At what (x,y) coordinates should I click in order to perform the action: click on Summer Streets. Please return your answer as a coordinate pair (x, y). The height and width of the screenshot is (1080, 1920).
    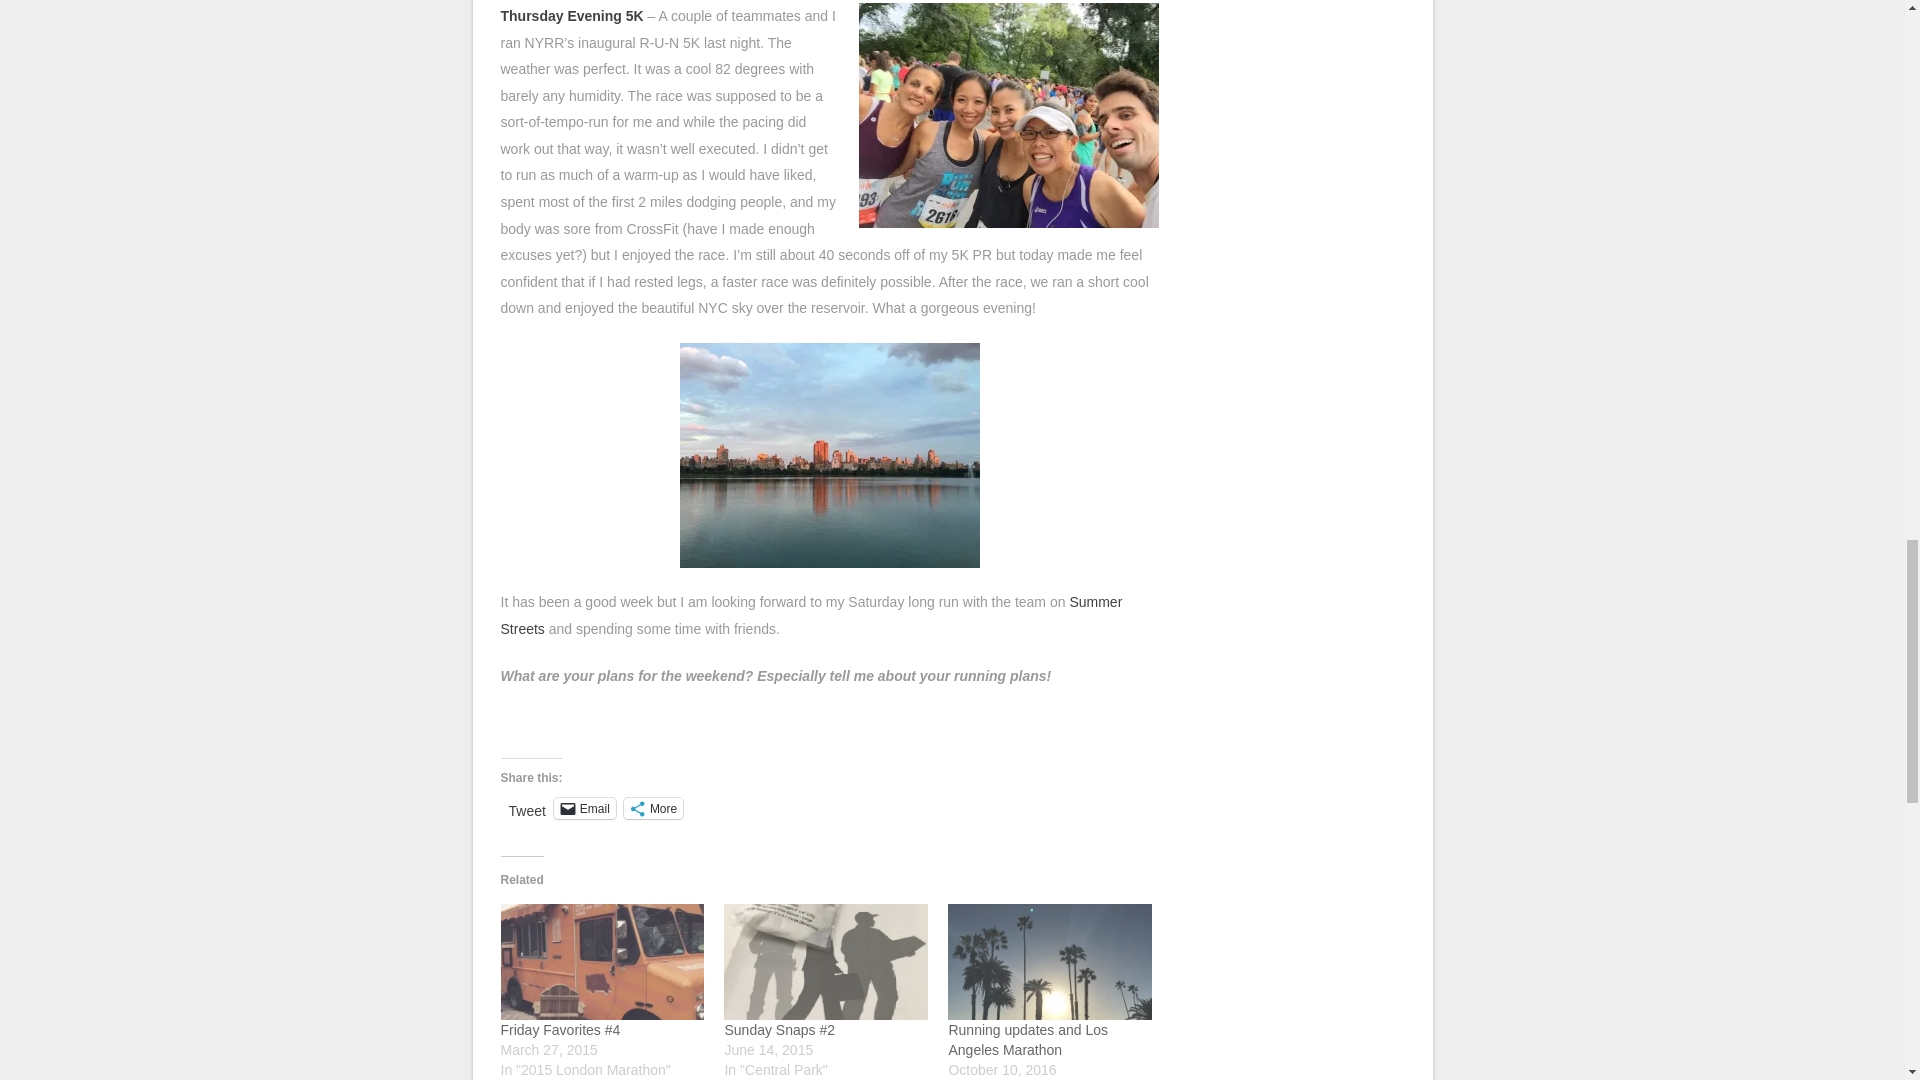
    Looking at the image, I should click on (810, 616).